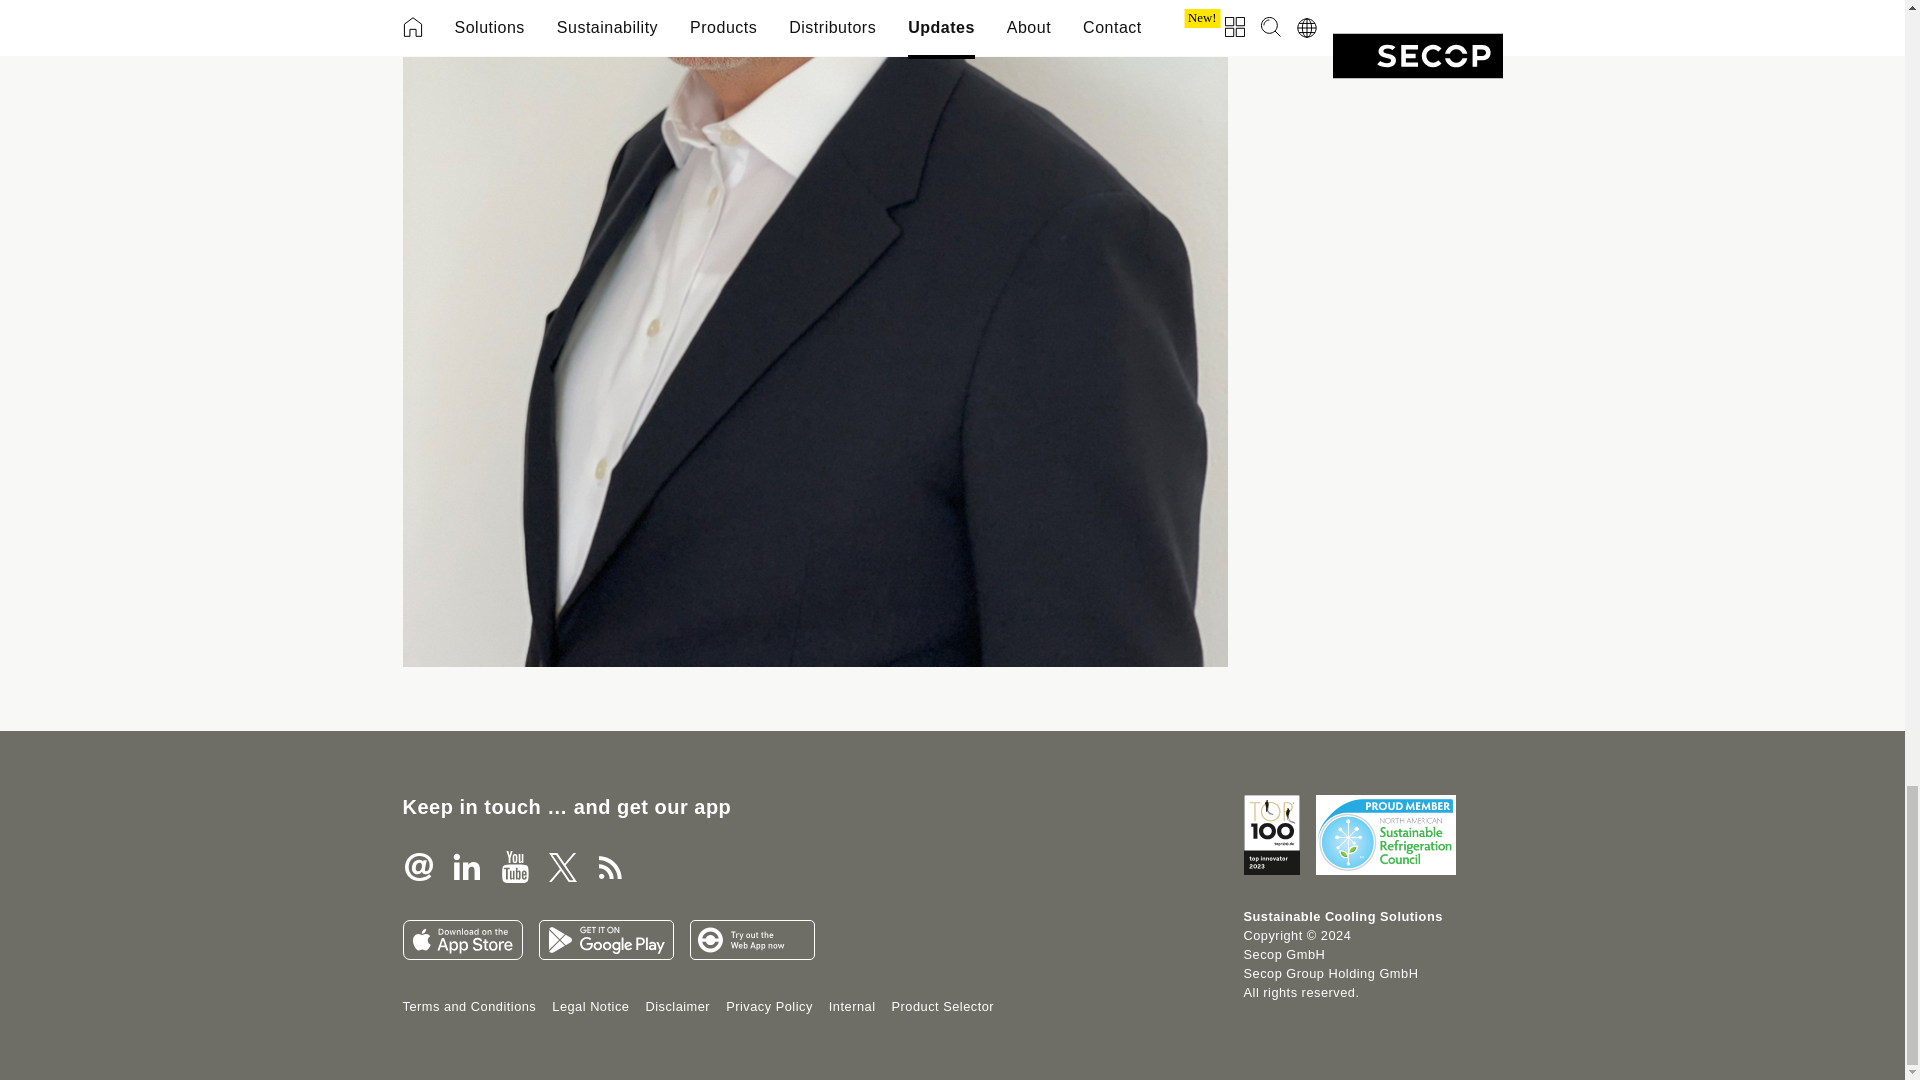 This screenshot has height=1080, width=1920. I want to click on Secop Toolkit in Google Play Store, so click(605, 940).